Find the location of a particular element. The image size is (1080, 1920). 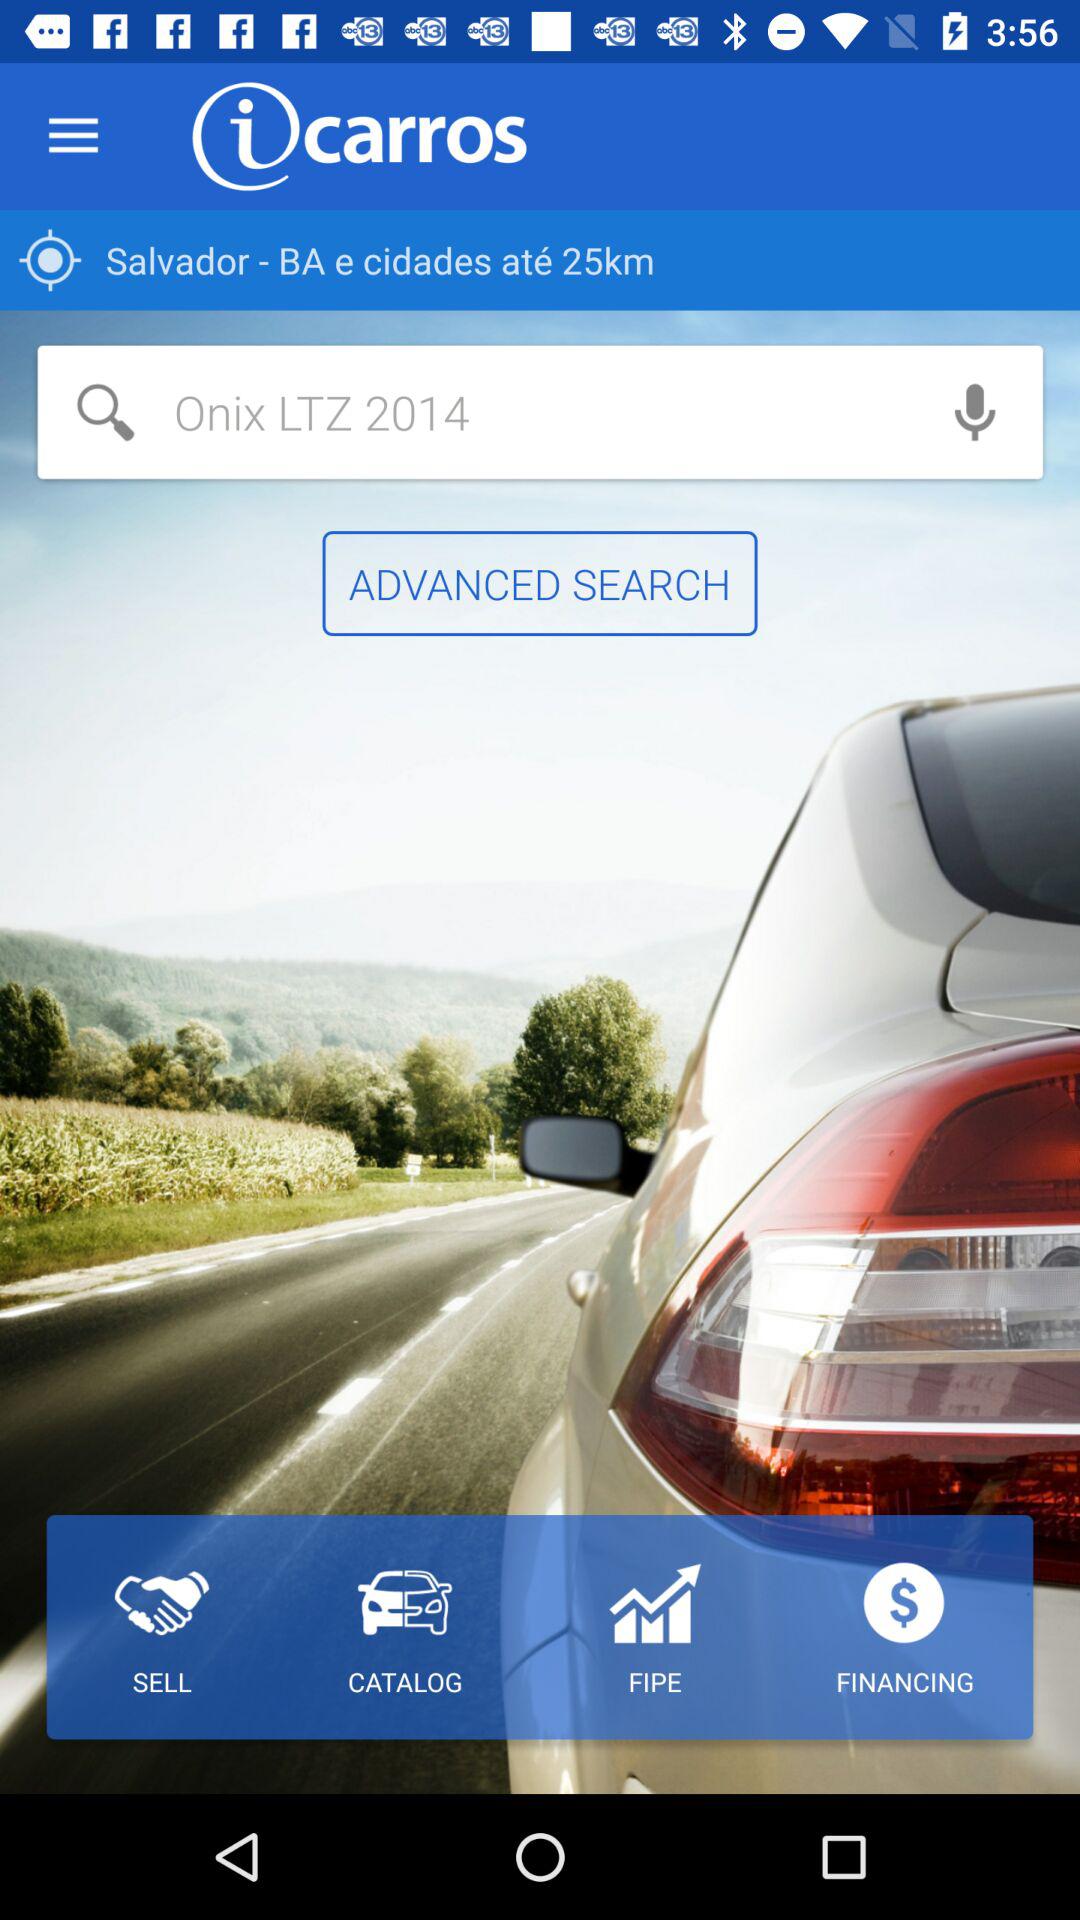

turn on icon below salvador ba e is located at coordinates (974, 412).